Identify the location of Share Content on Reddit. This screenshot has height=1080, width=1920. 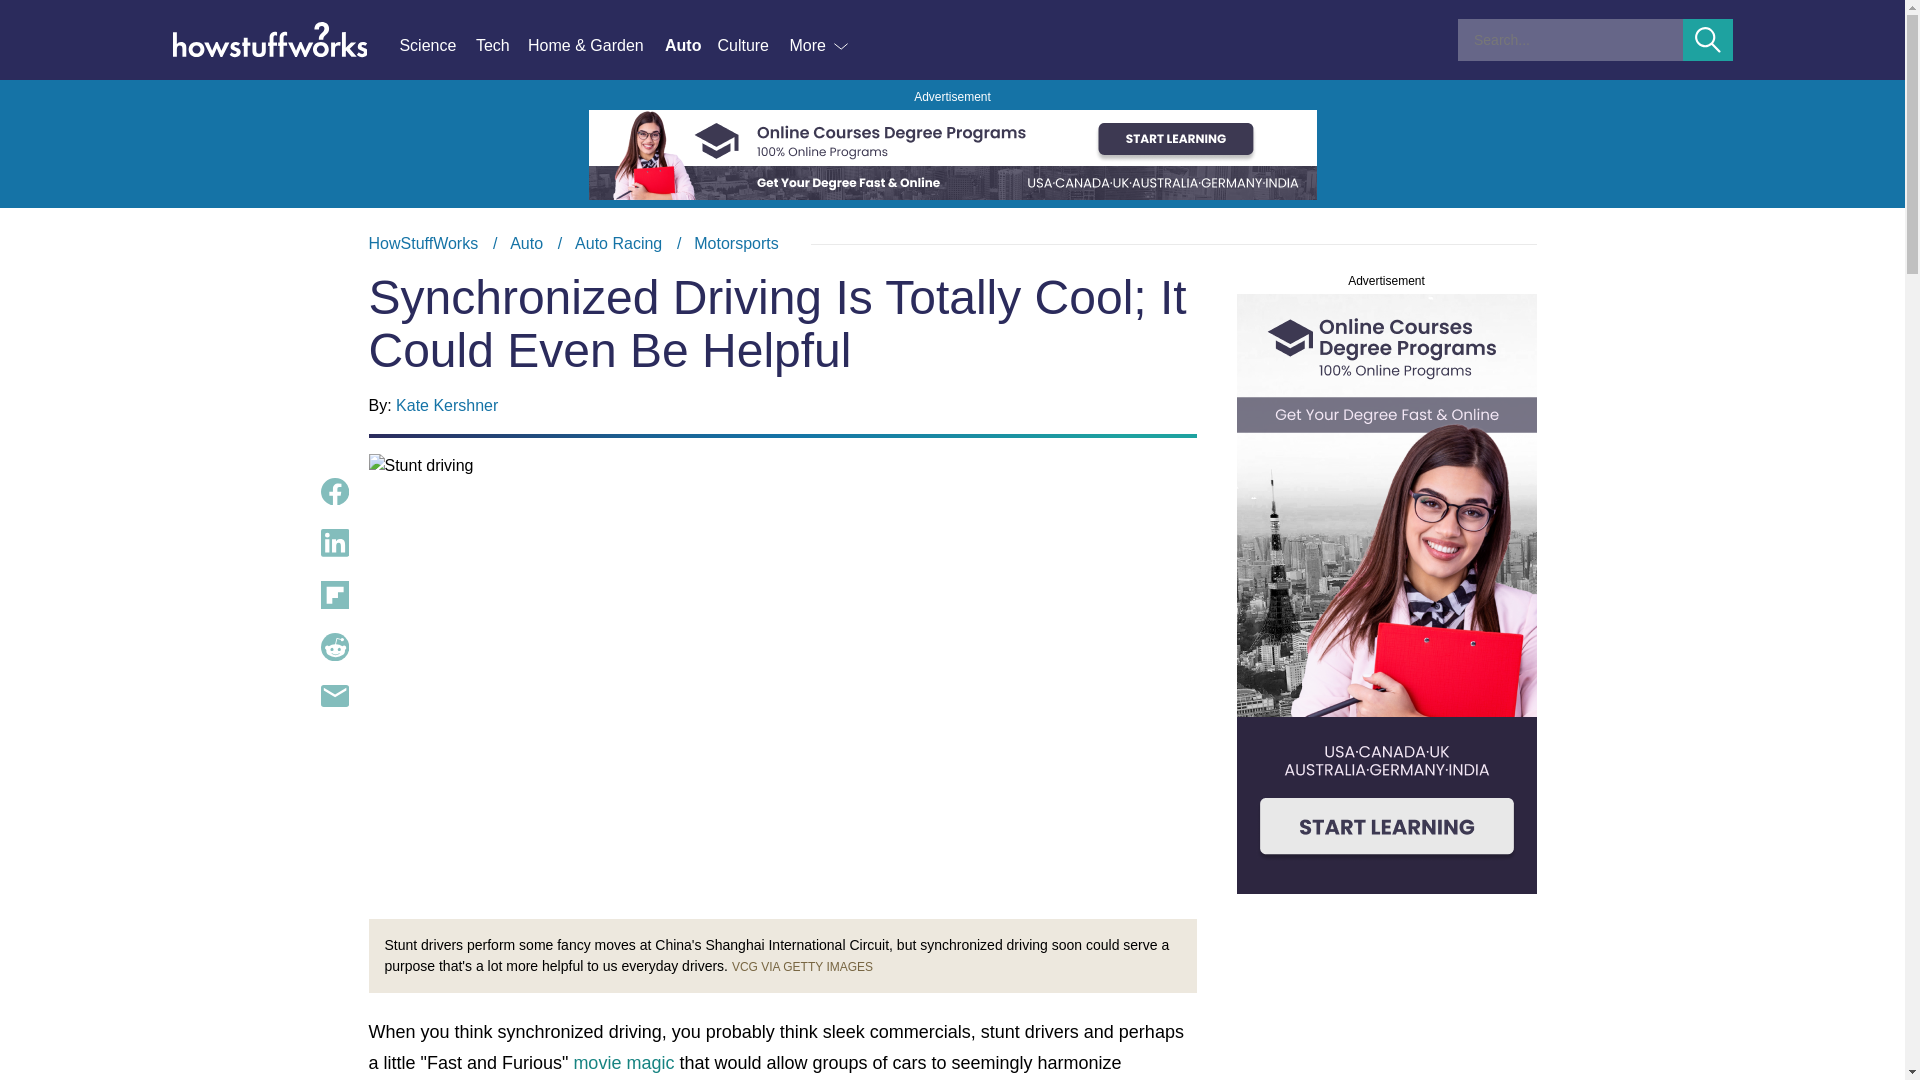
(334, 646).